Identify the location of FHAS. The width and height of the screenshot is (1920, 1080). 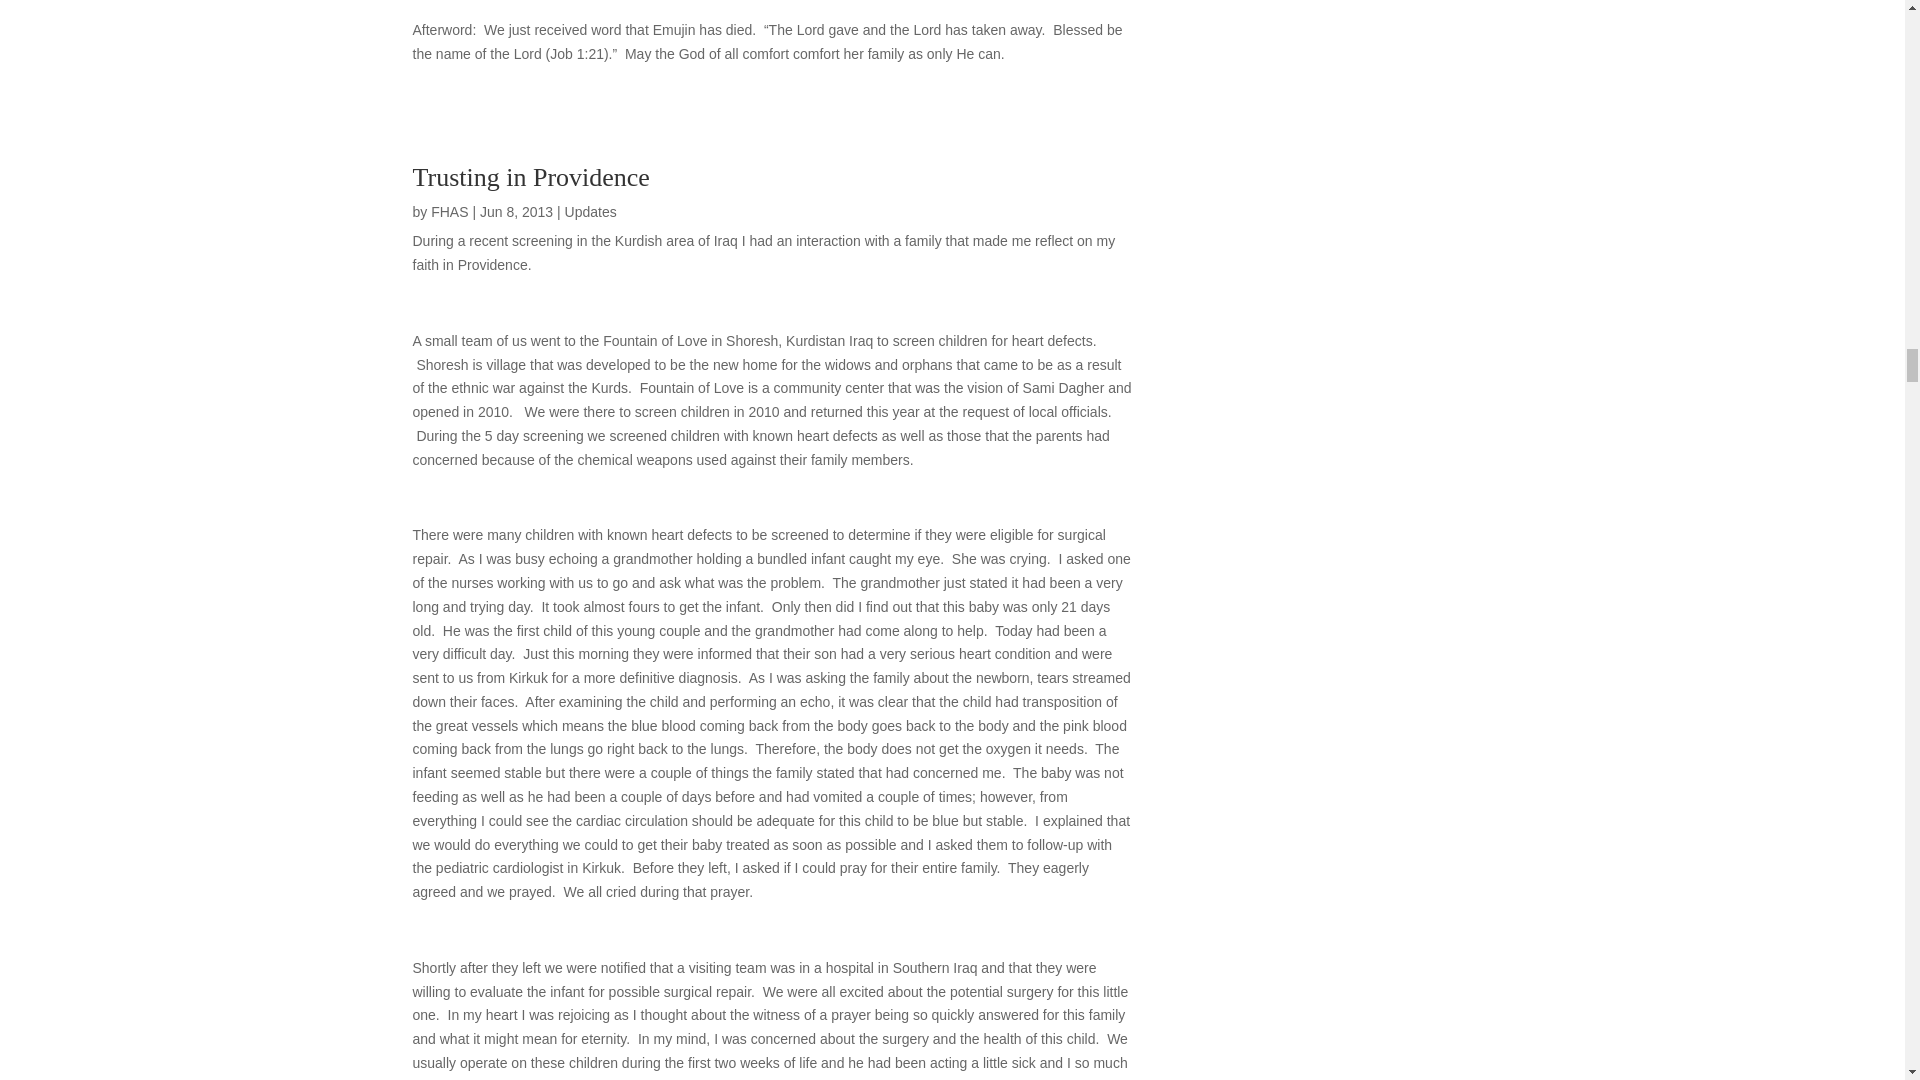
(449, 212).